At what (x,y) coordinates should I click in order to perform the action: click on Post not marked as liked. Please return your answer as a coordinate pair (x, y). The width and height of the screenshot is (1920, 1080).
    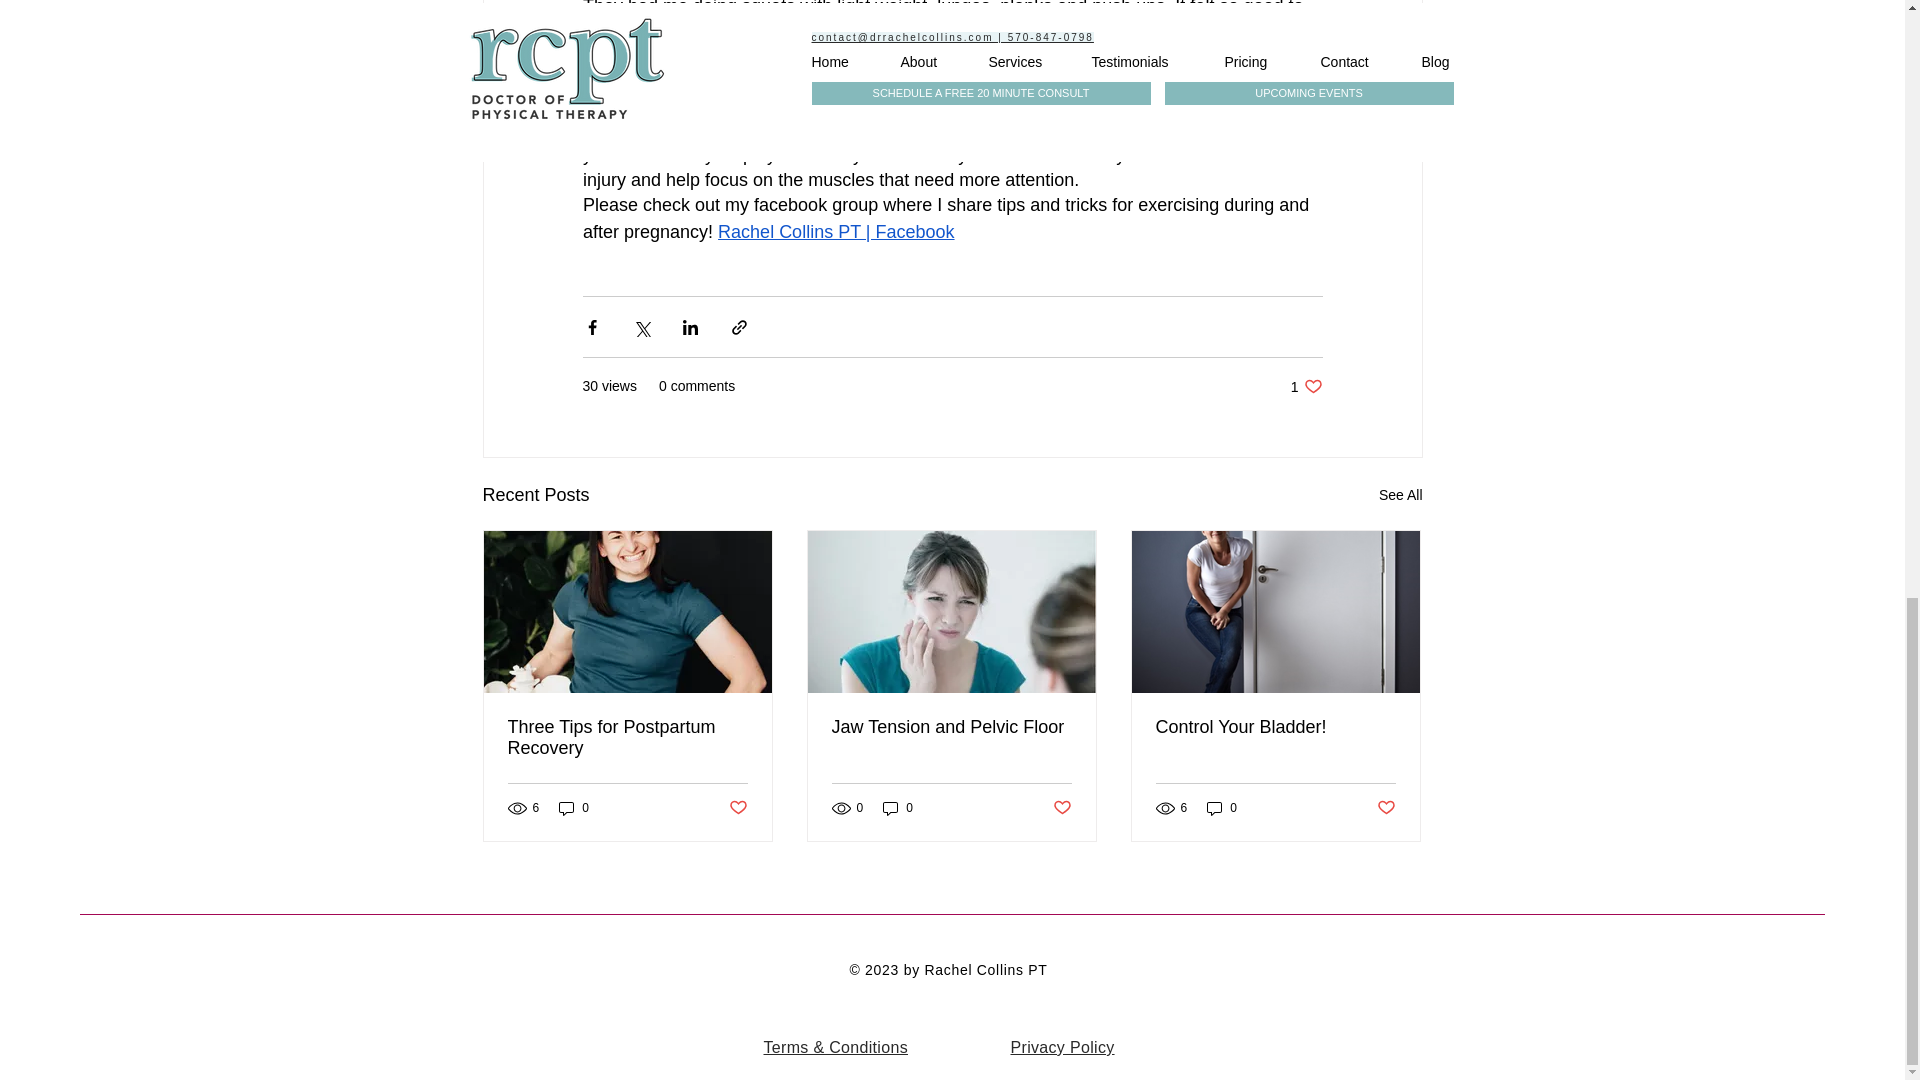
    Looking at the image, I should click on (1275, 727).